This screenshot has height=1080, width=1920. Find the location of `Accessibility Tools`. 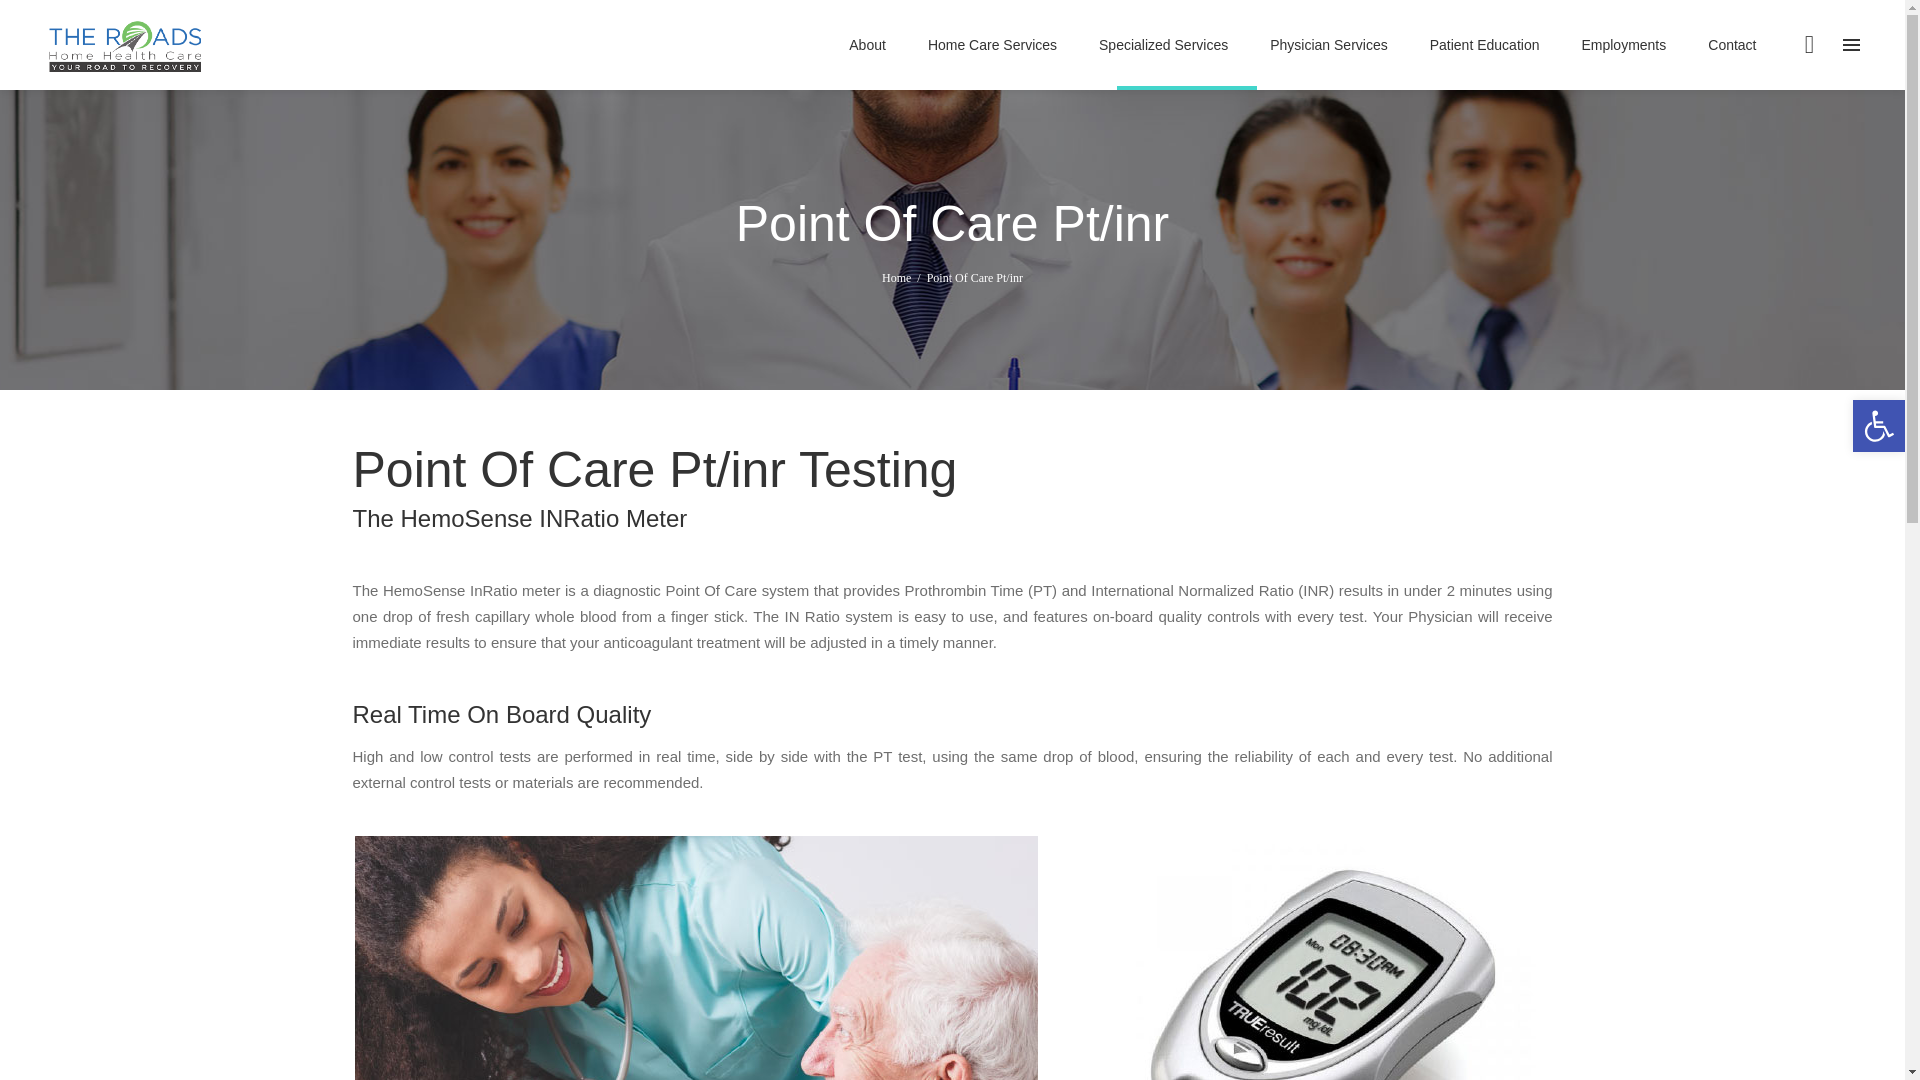

Accessibility Tools is located at coordinates (1878, 426).